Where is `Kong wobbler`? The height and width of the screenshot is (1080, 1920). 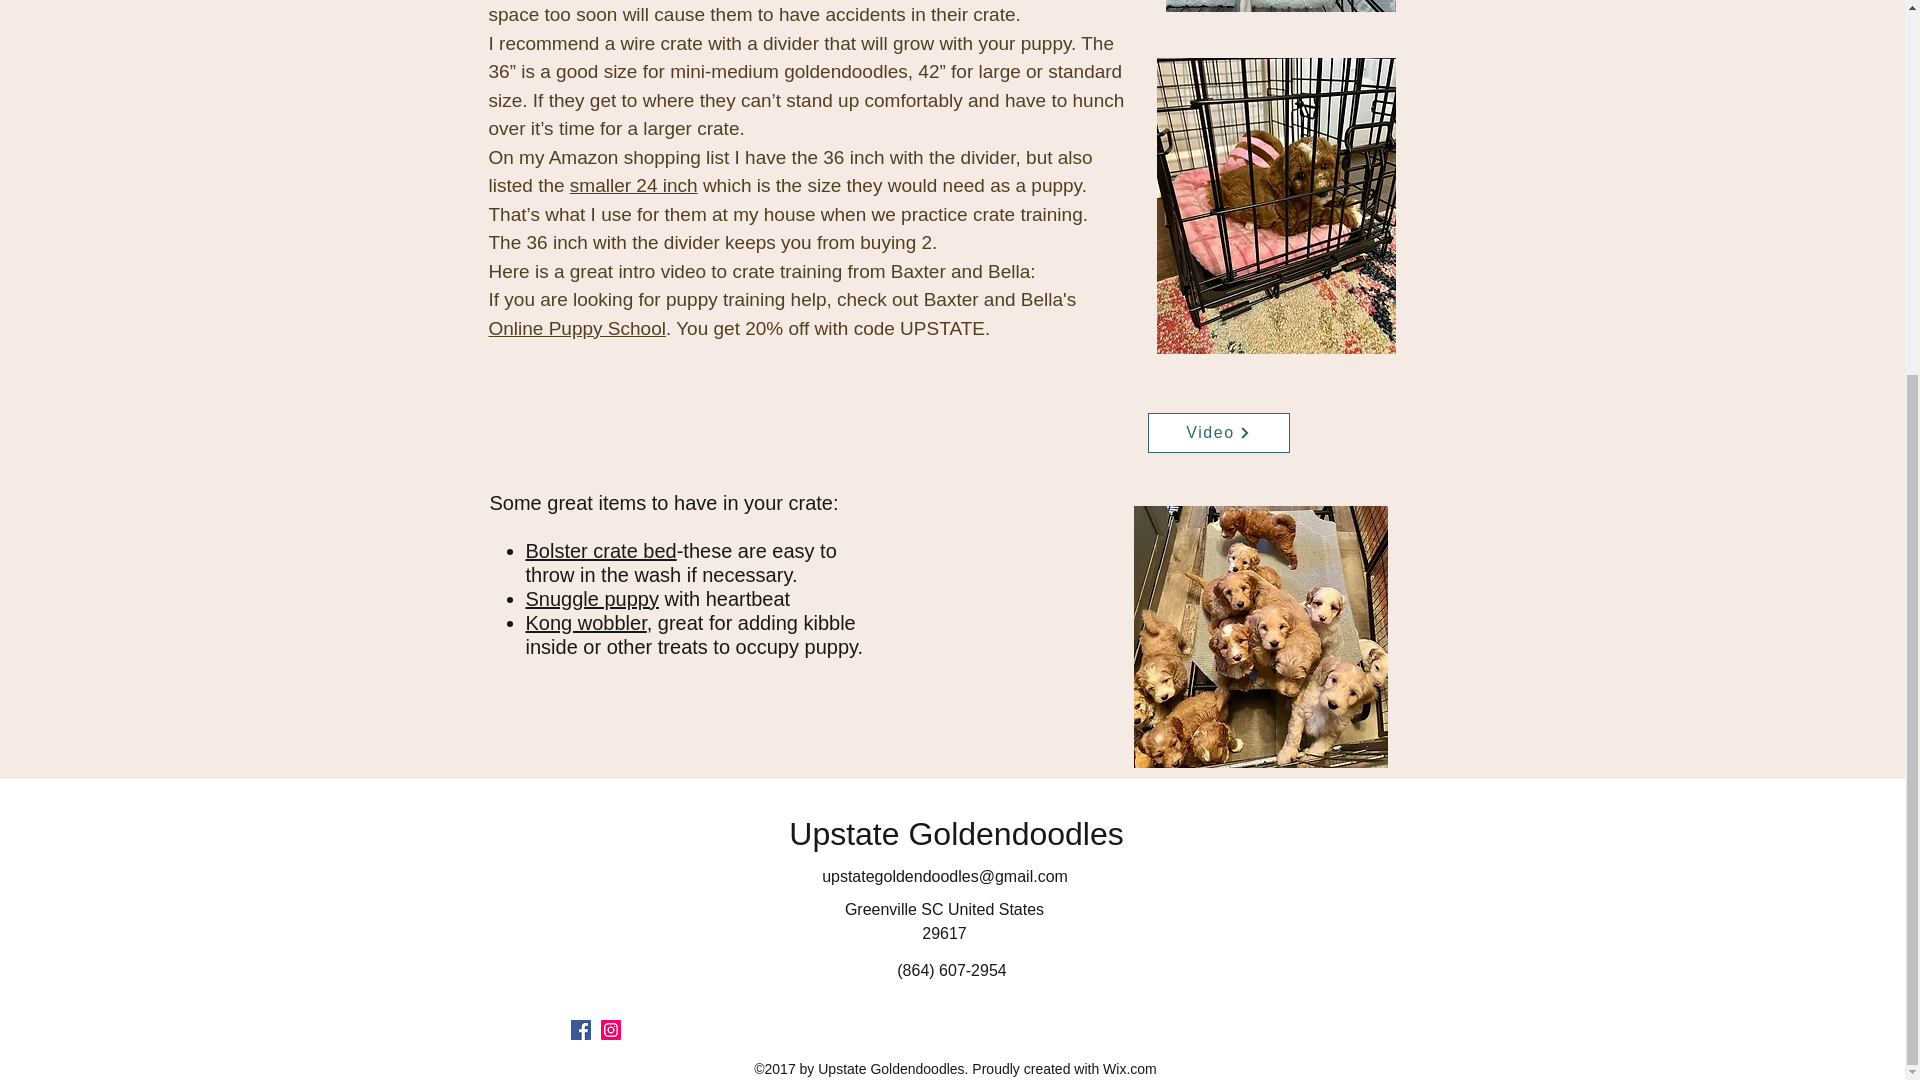 Kong wobbler is located at coordinates (586, 622).